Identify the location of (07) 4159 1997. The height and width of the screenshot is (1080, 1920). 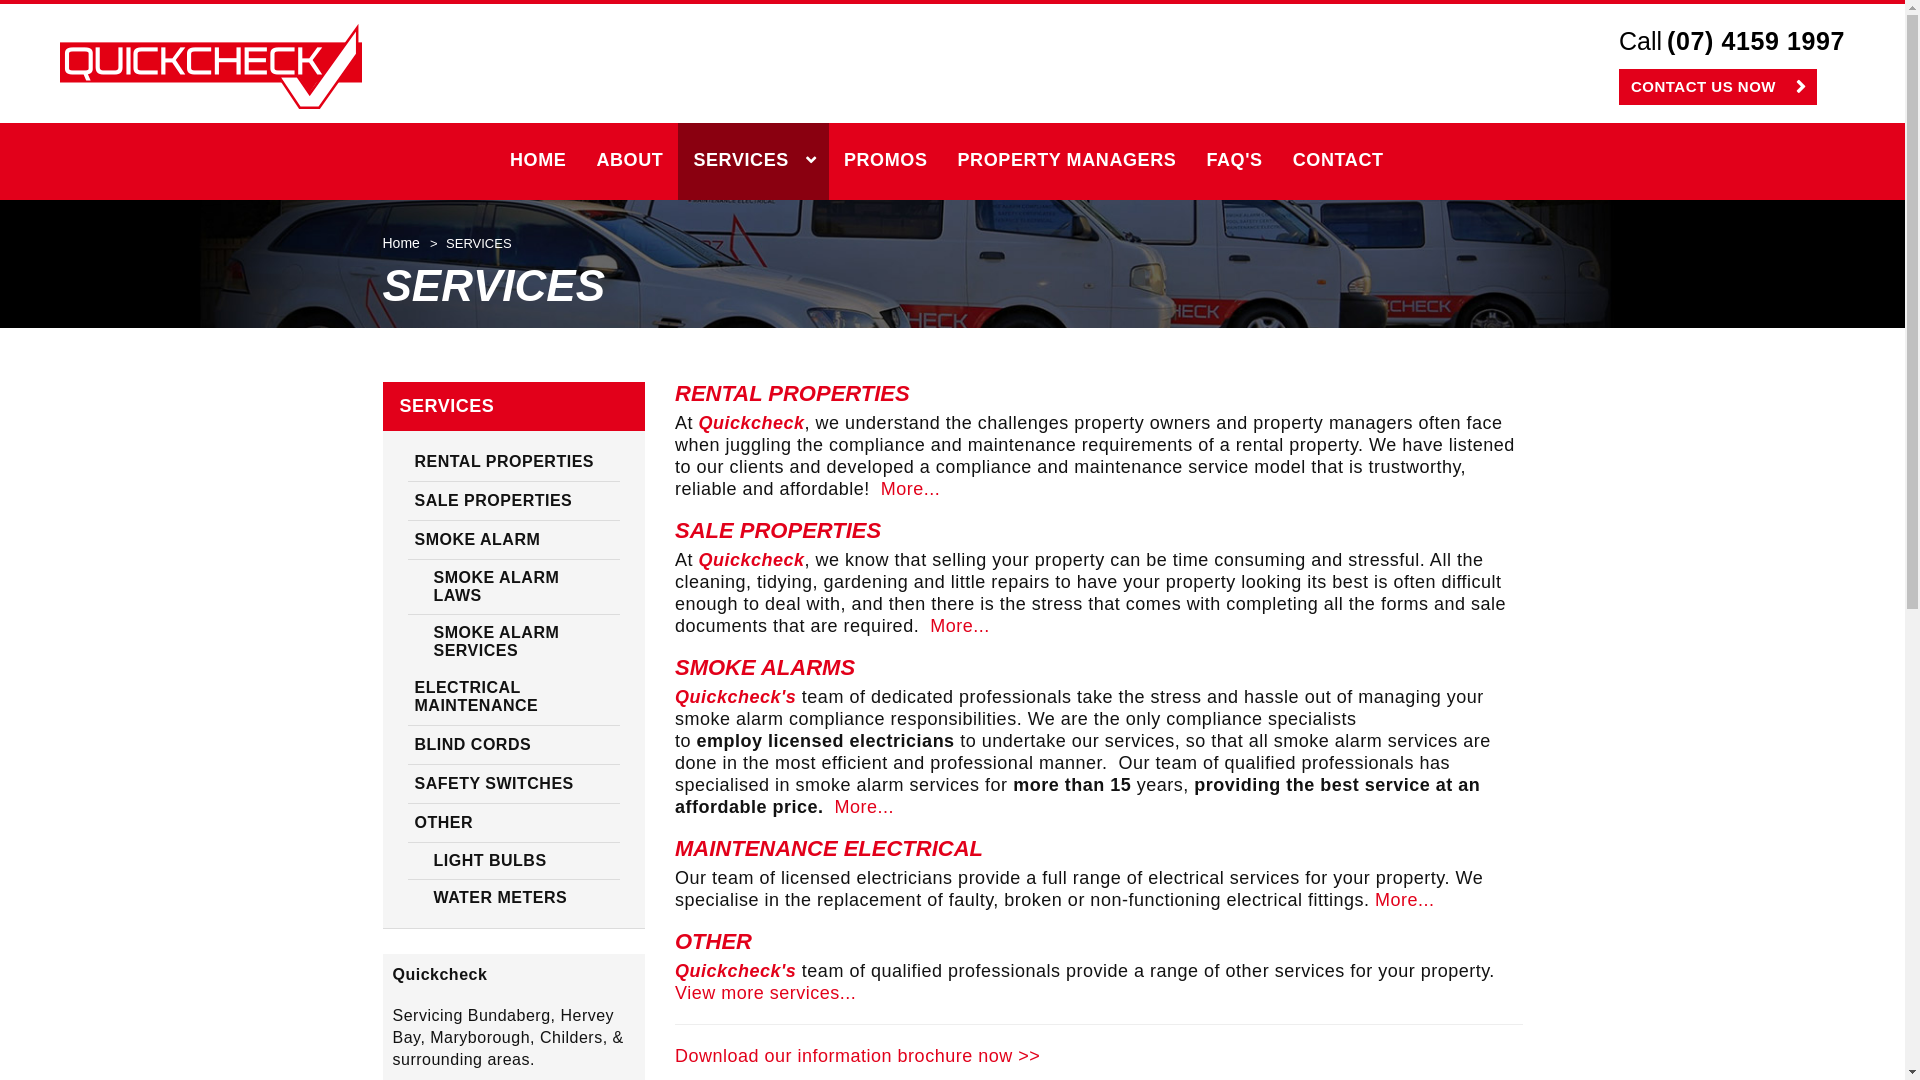
(1756, 42).